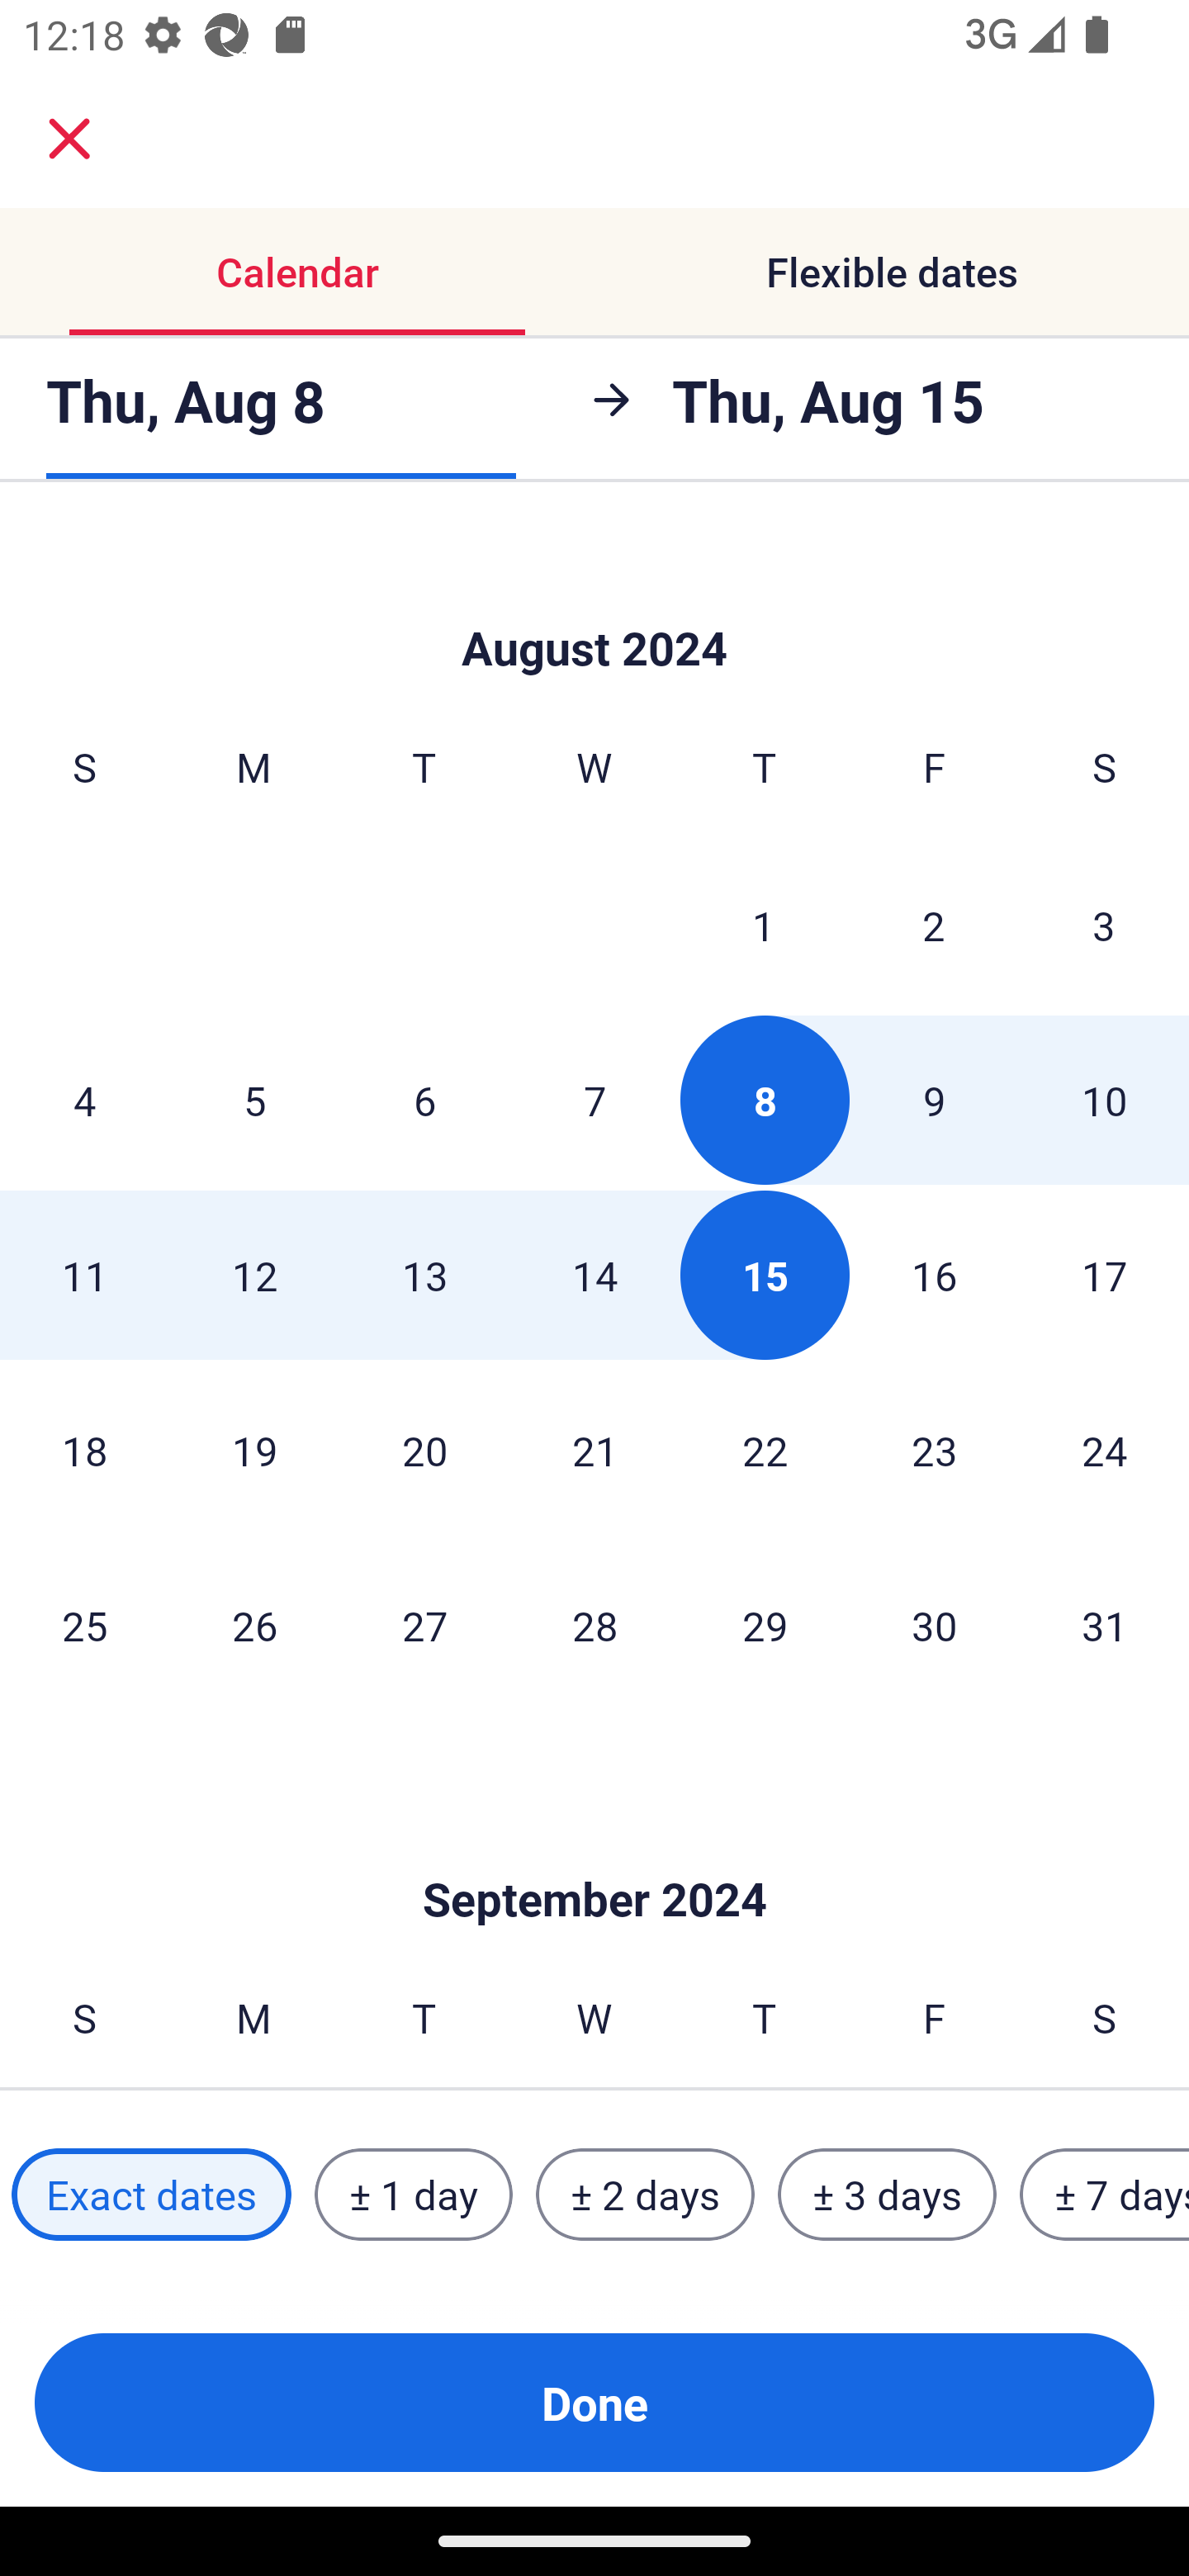 This screenshot has height=2576, width=1189. What do you see at coordinates (594, 1849) in the screenshot?
I see `Skip to Done` at bounding box center [594, 1849].